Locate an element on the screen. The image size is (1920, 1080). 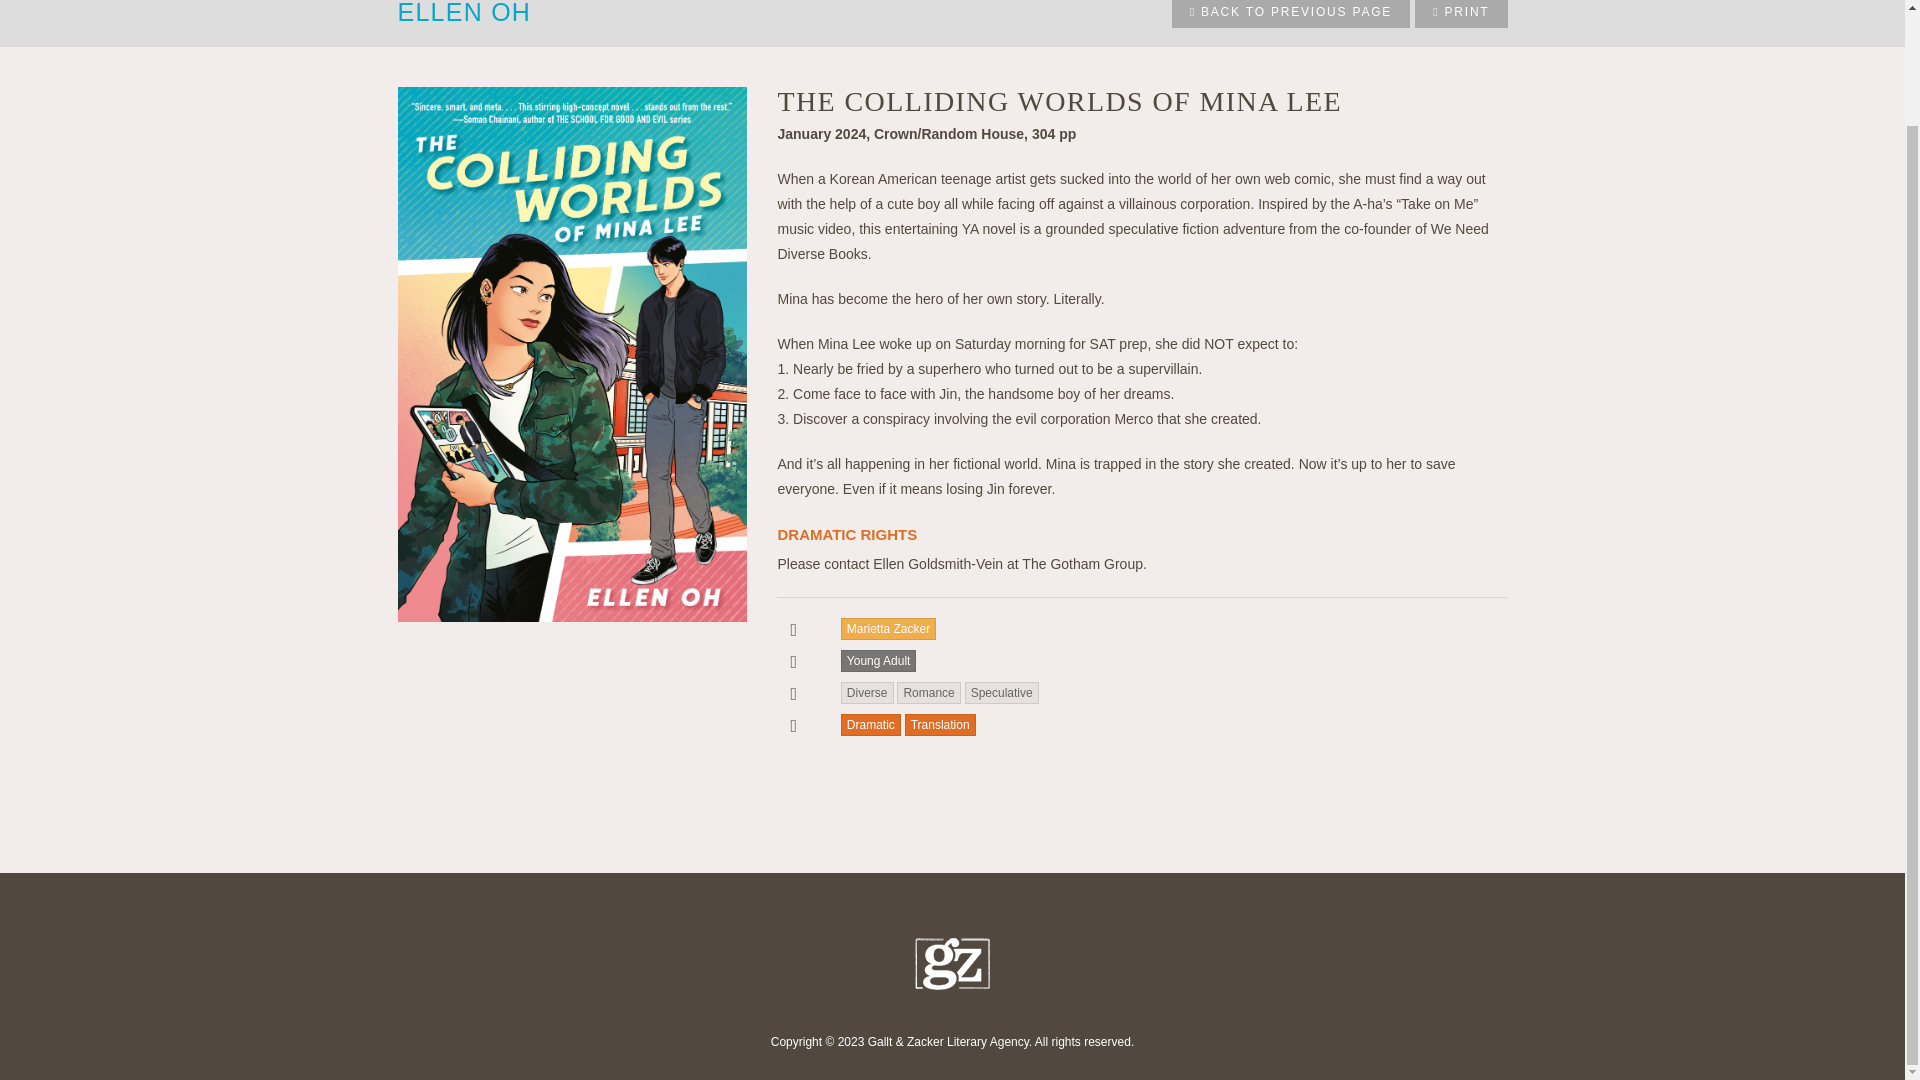
Ellen Oh THE COLLIDING WORLDS OF MINA LEE is located at coordinates (572, 744).